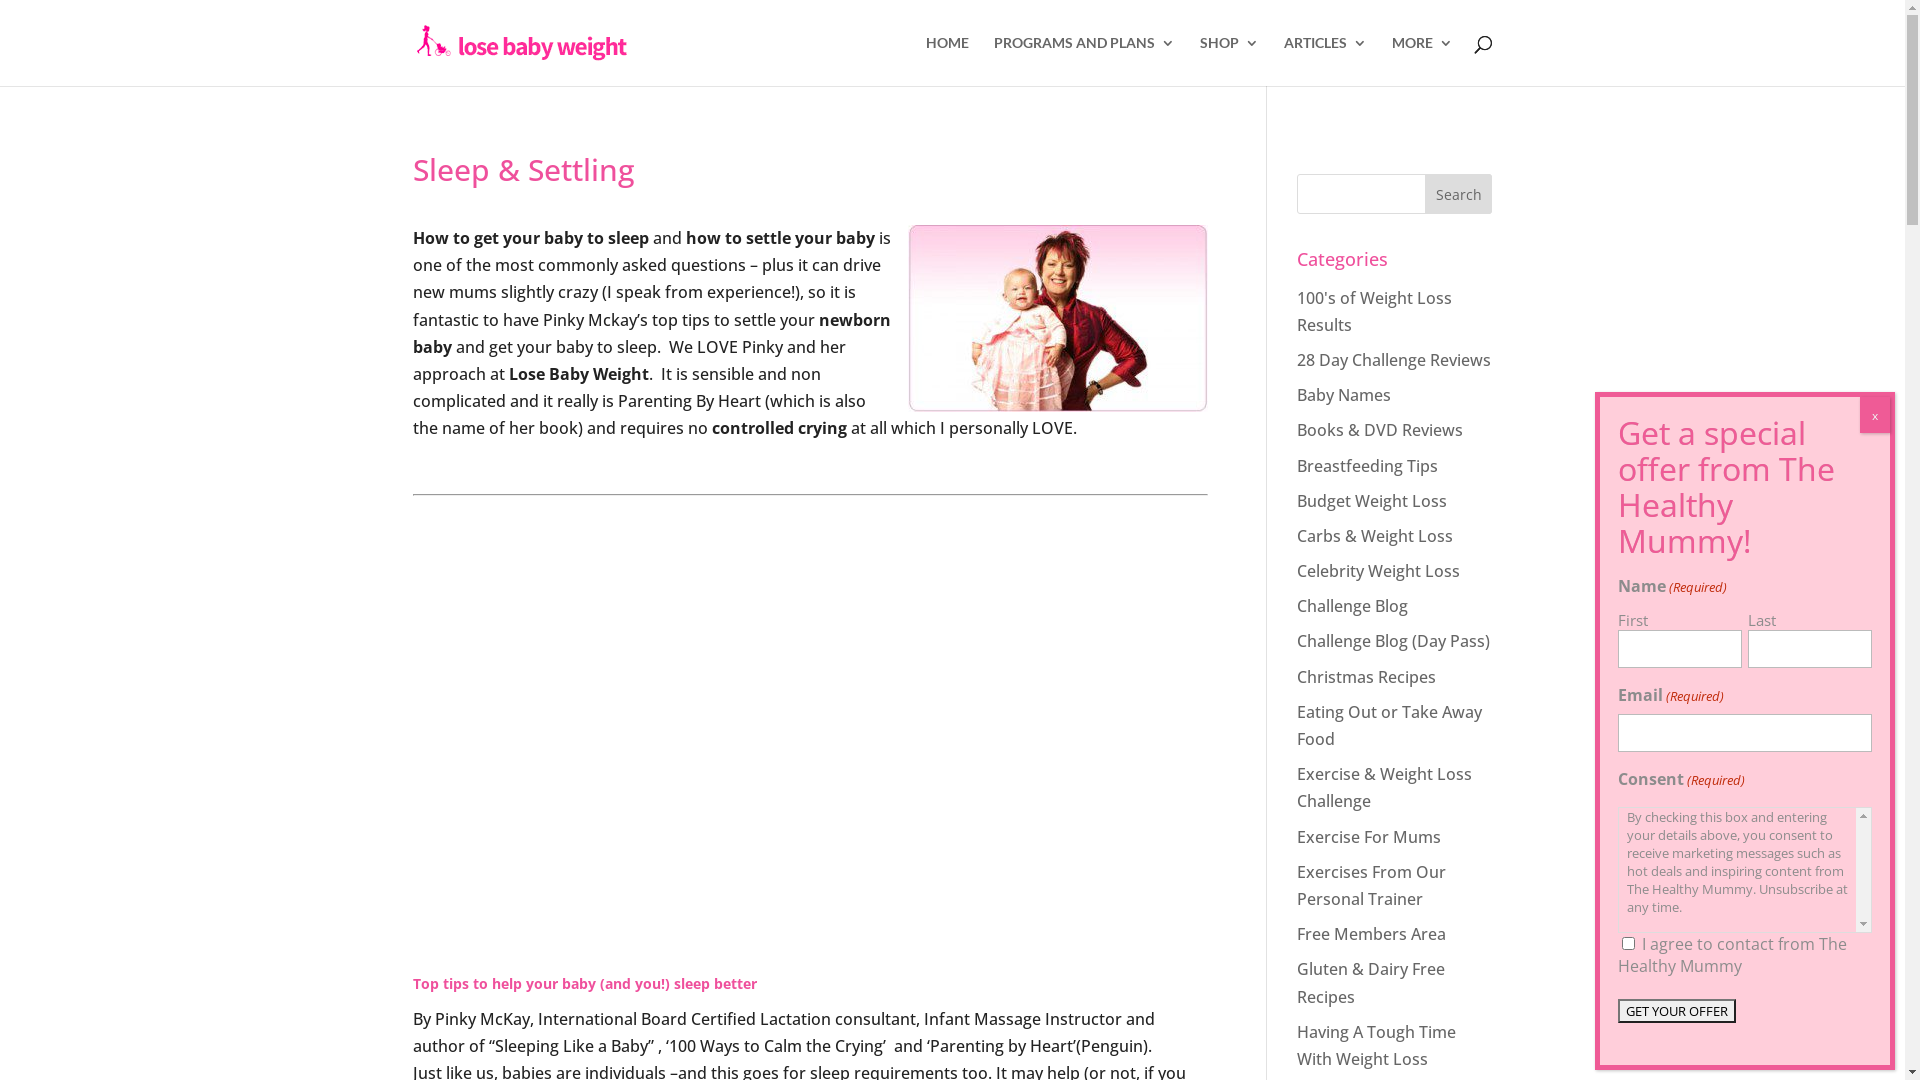 This screenshot has height=1080, width=1920. I want to click on Christmas Recipes, so click(1366, 677).